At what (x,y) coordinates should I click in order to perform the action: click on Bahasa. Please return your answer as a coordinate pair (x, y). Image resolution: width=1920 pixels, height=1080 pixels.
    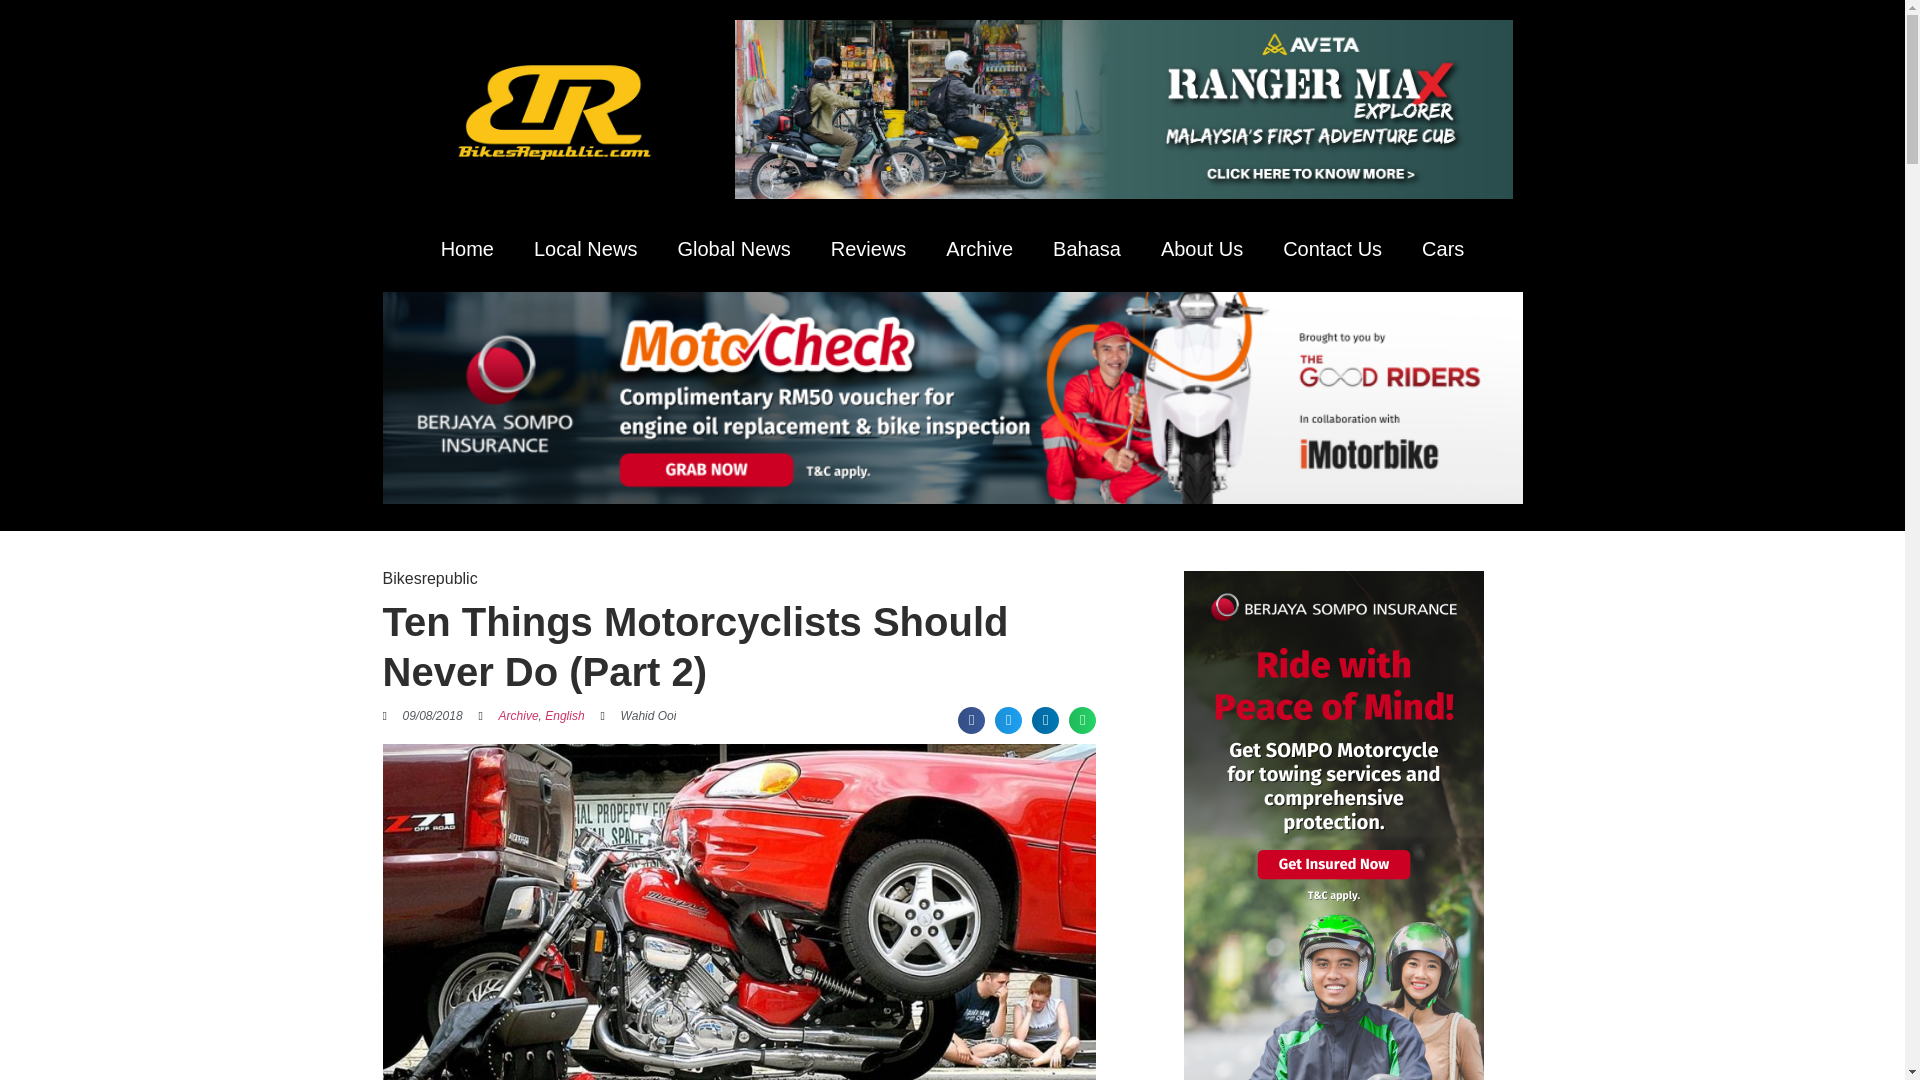
    Looking at the image, I should click on (1086, 248).